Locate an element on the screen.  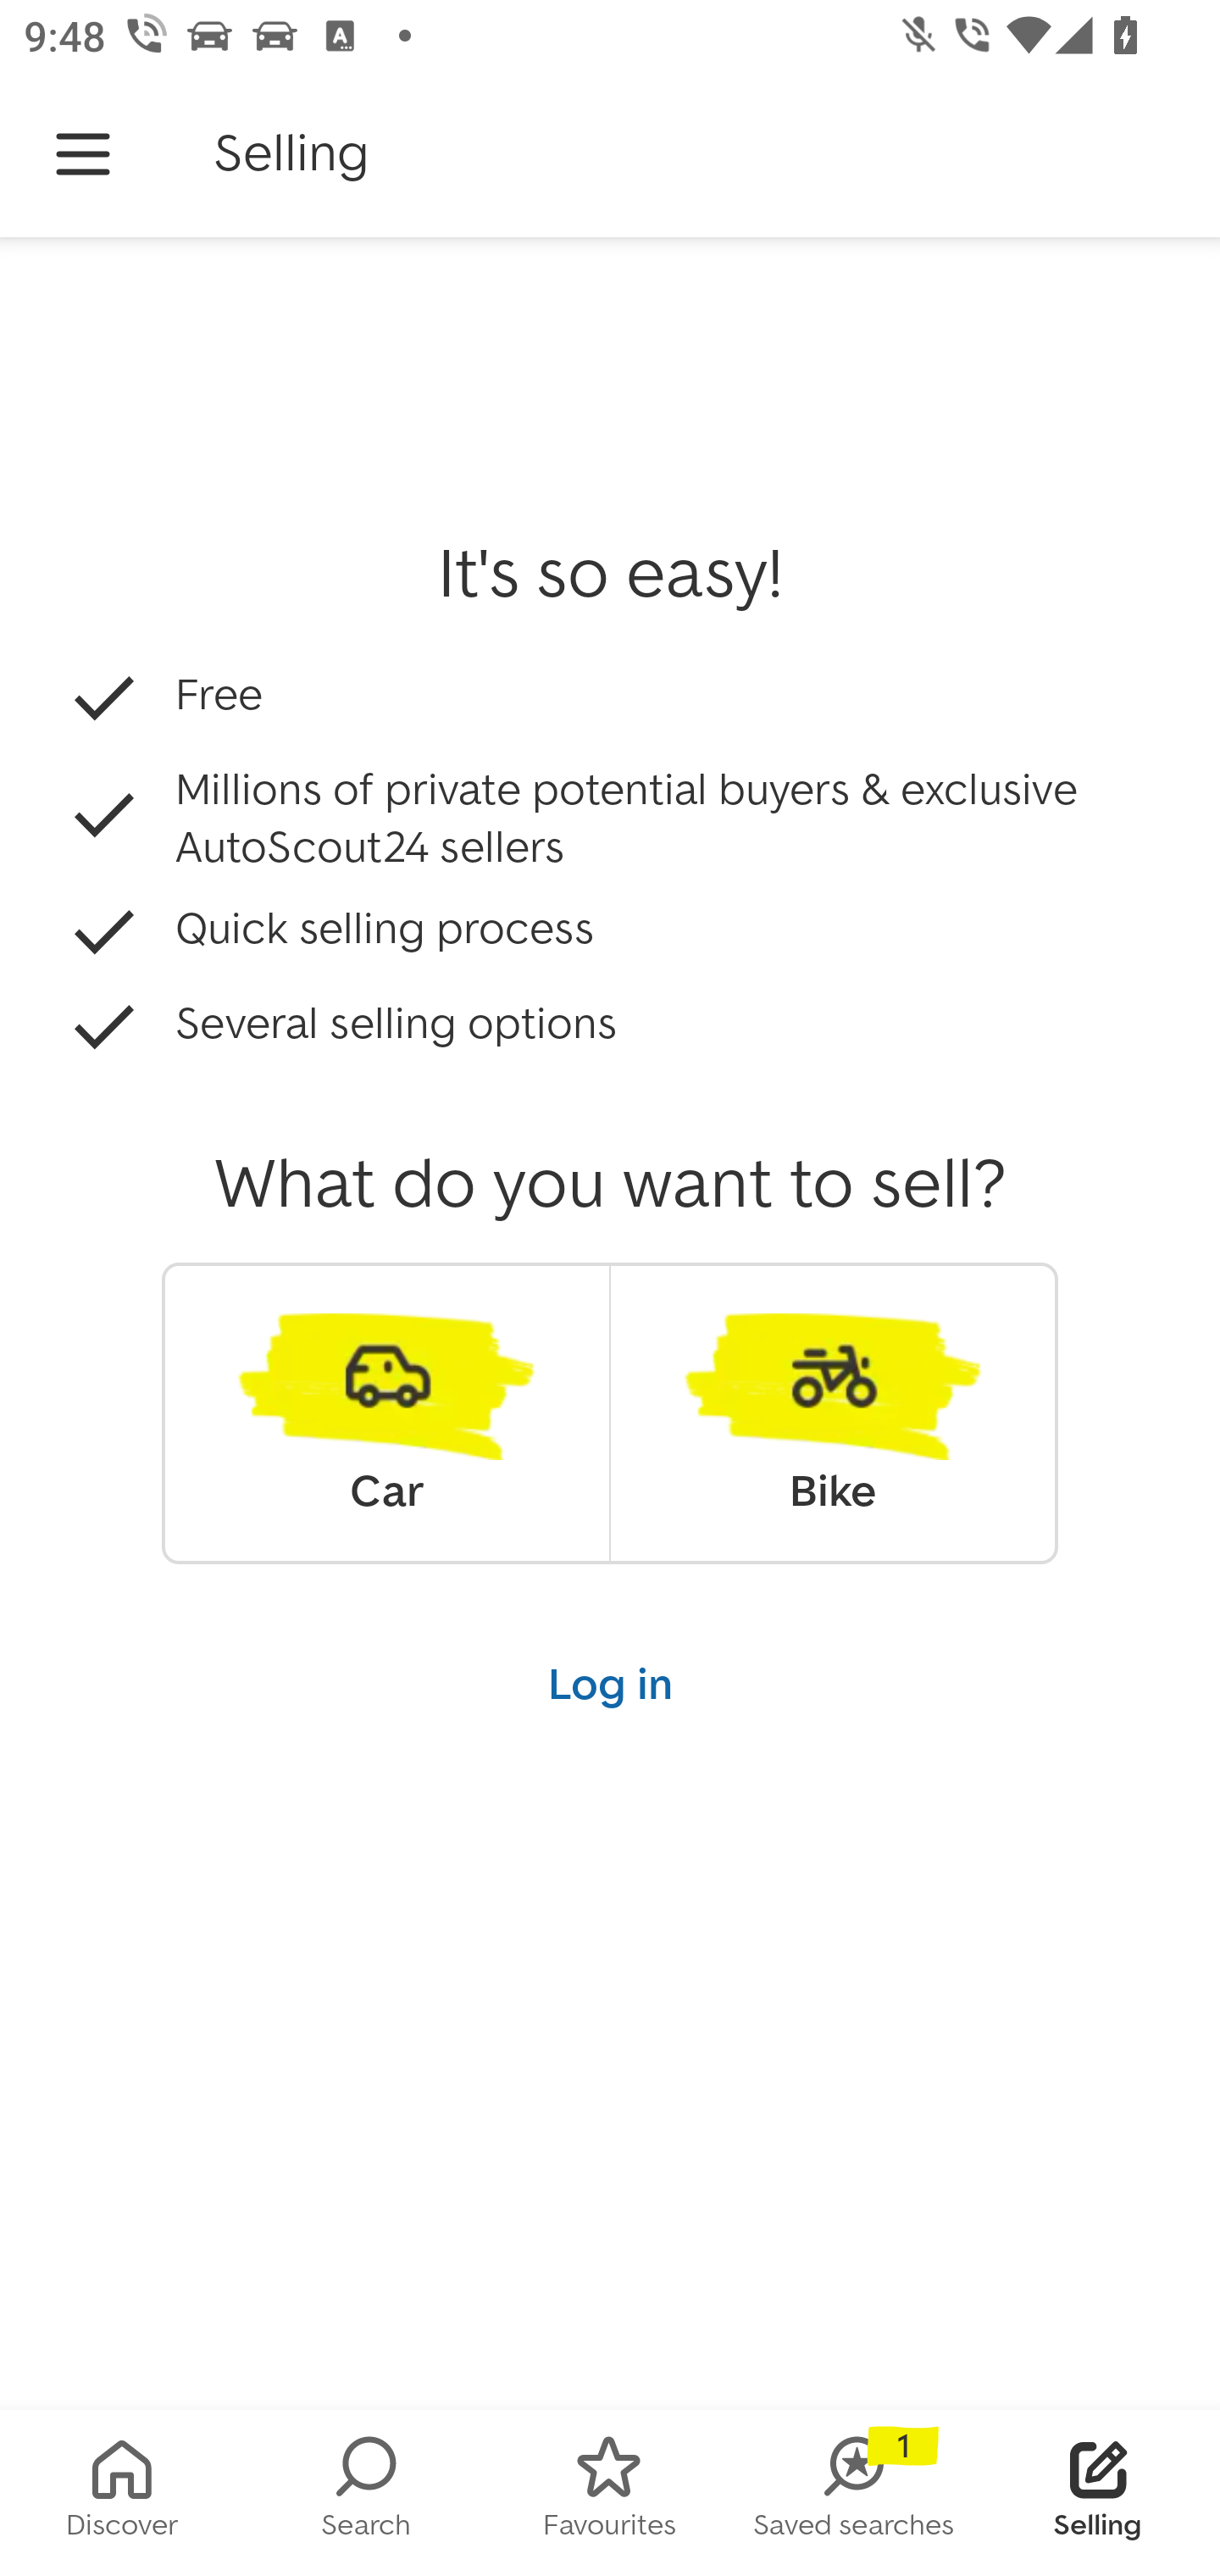
HOMESCREEN Discover is located at coordinates (122, 2493).